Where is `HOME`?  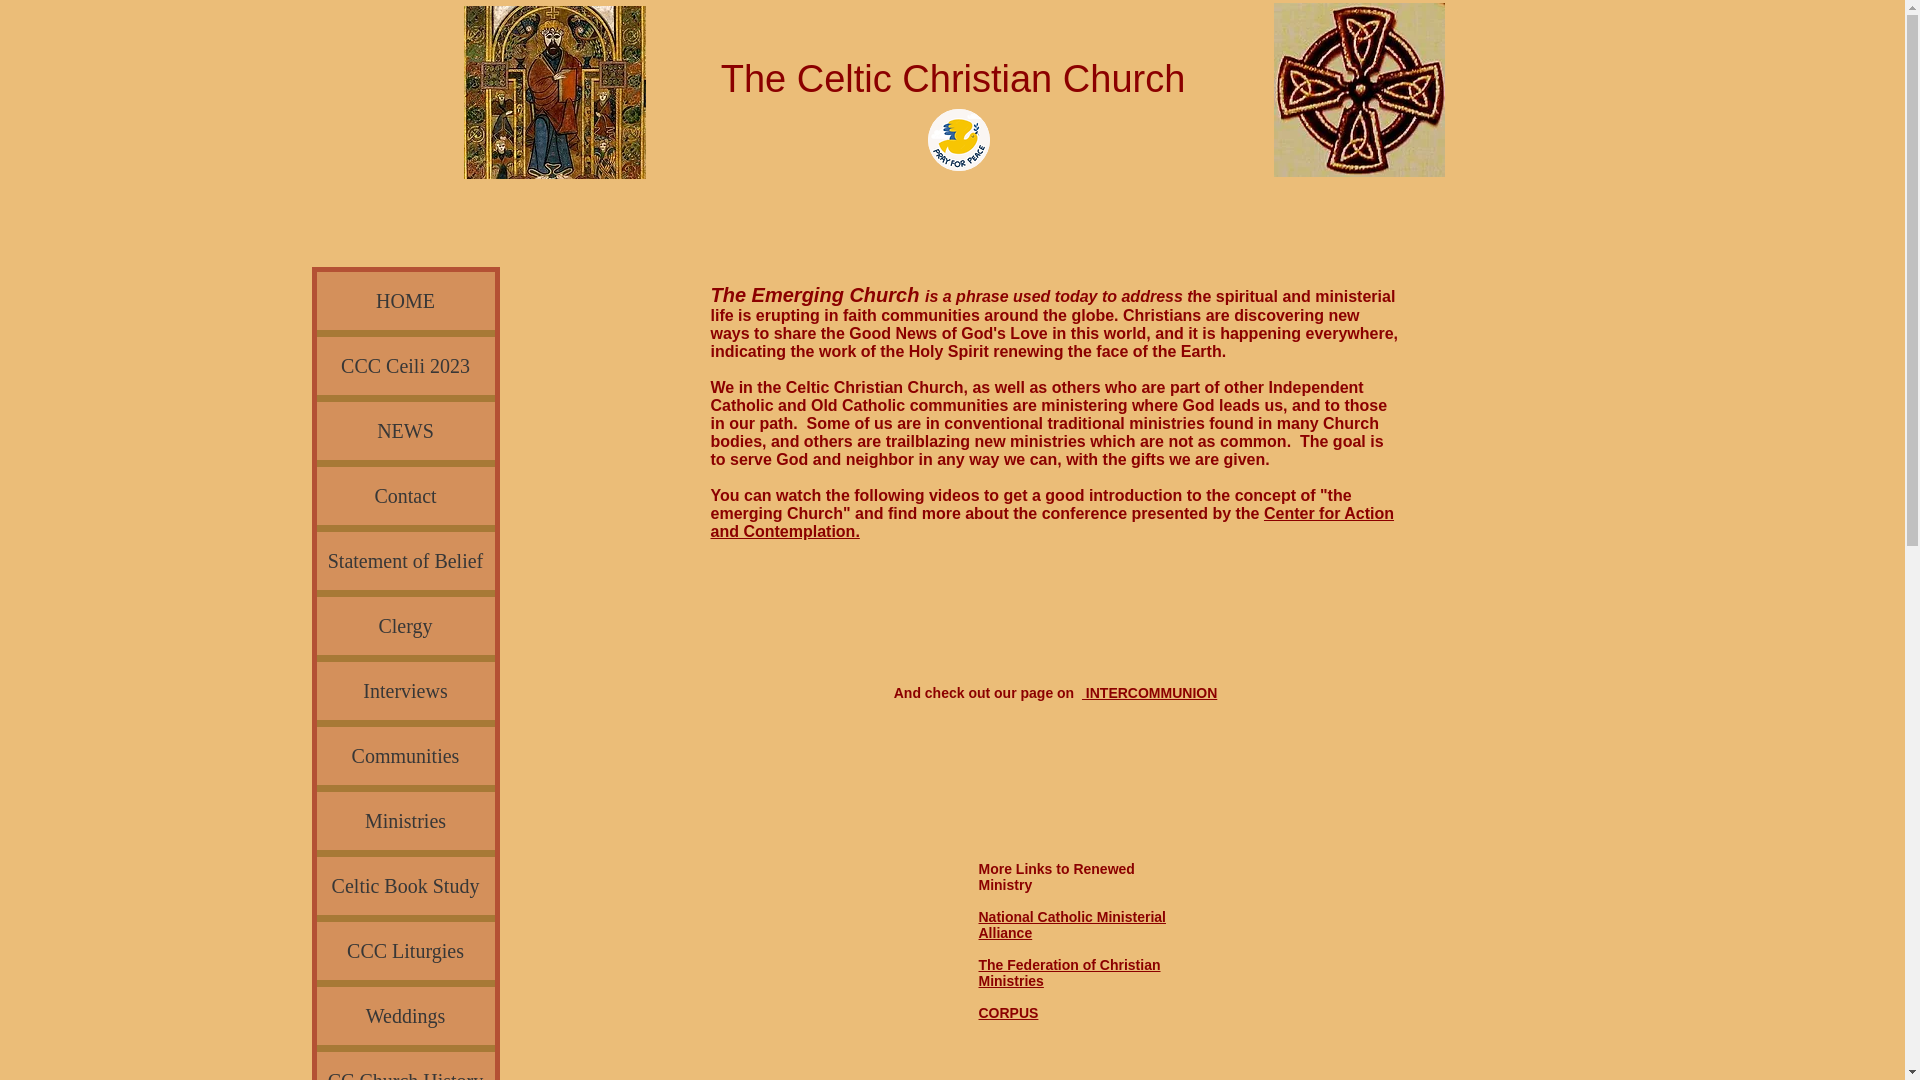 HOME is located at coordinates (404, 301).